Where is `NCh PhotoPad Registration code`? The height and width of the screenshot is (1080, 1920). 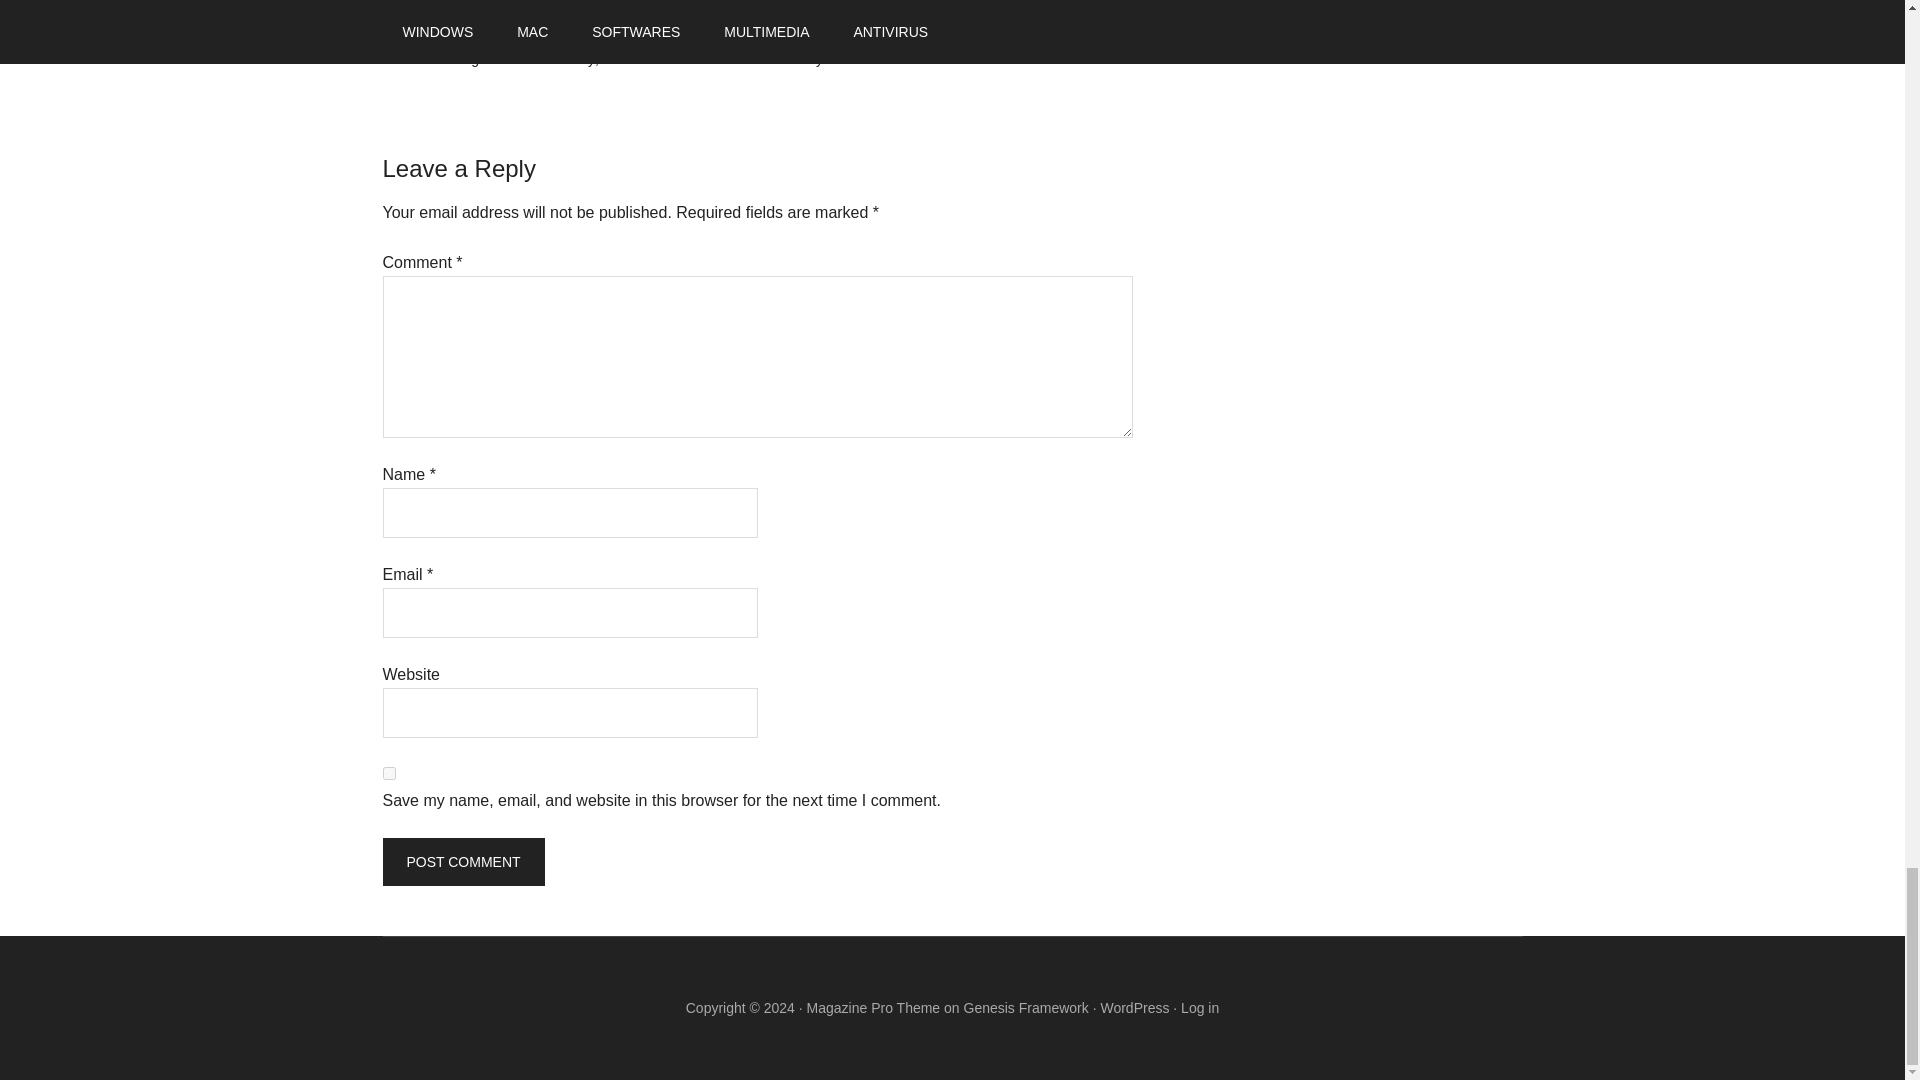
NCh PhotoPad Registration code is located at coordinates (570, 37).